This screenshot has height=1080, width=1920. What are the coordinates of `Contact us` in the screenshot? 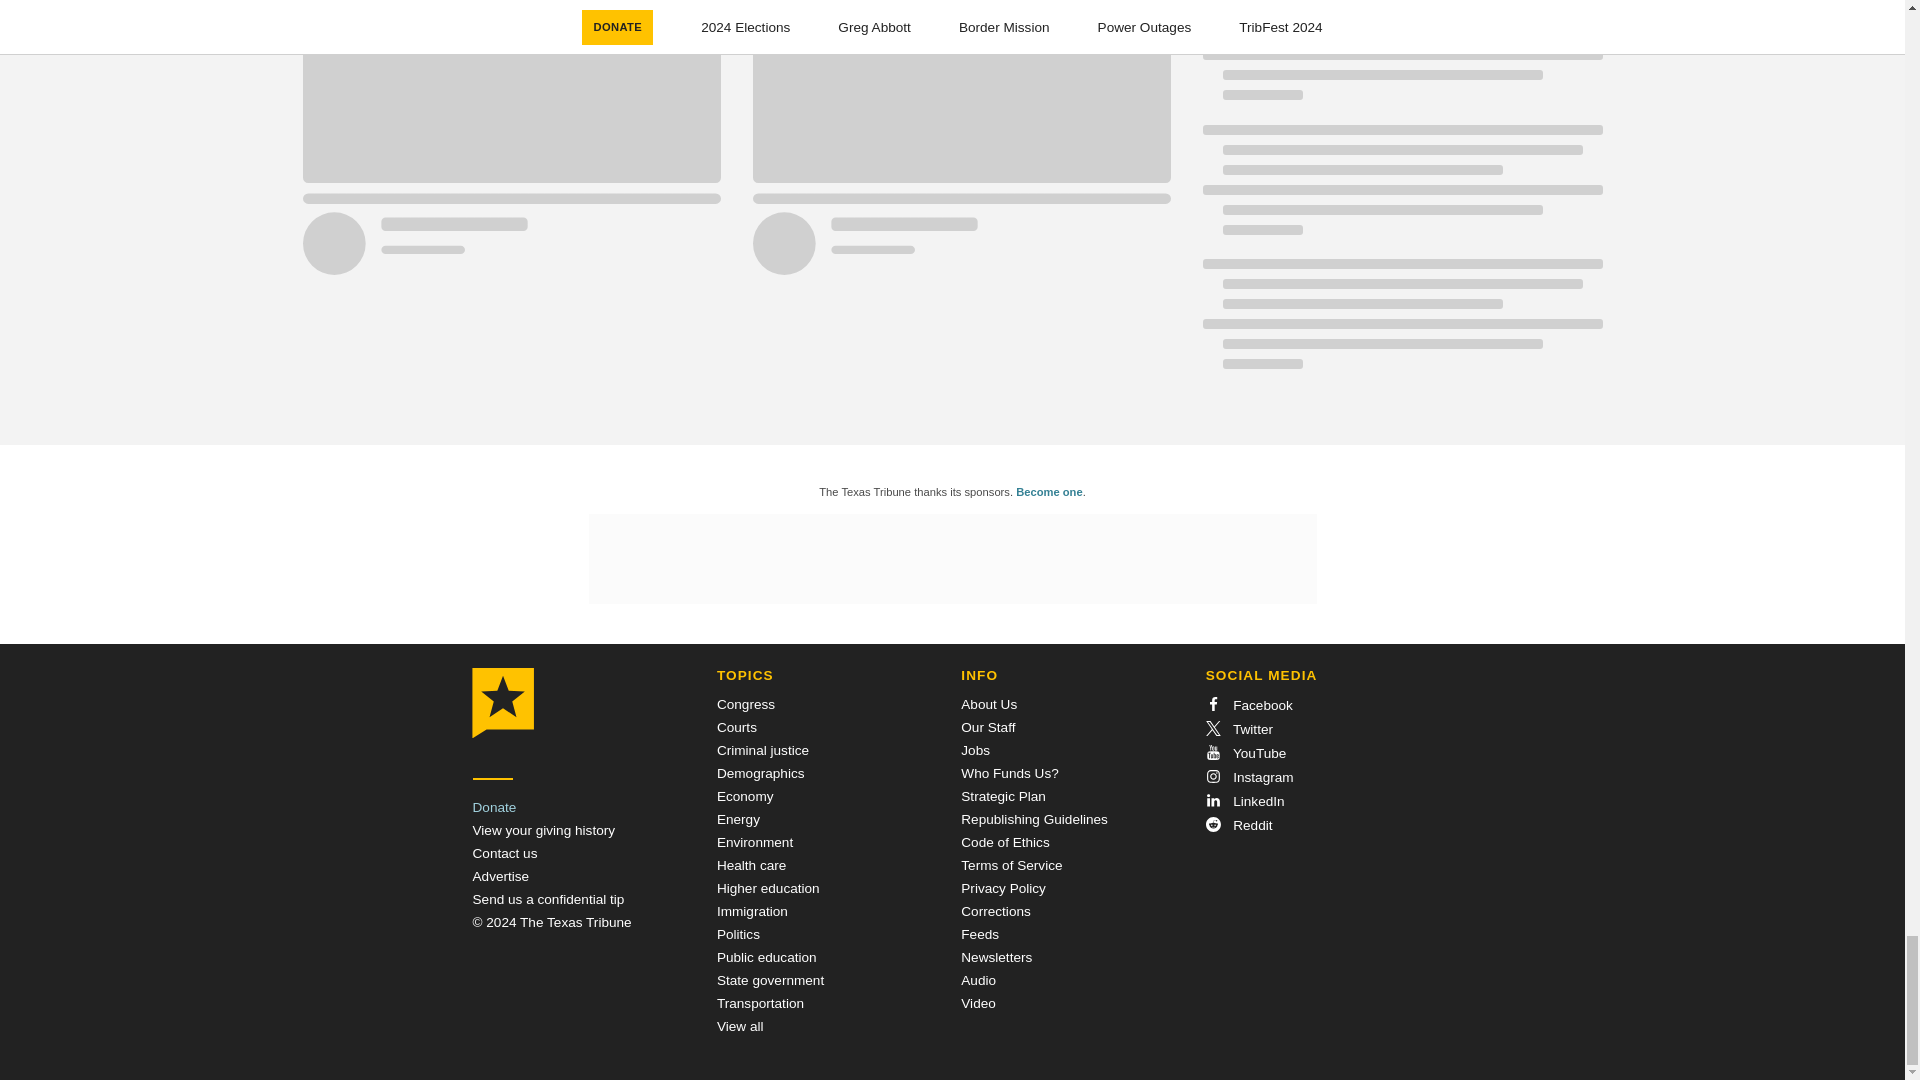 It's located at (504, 852).